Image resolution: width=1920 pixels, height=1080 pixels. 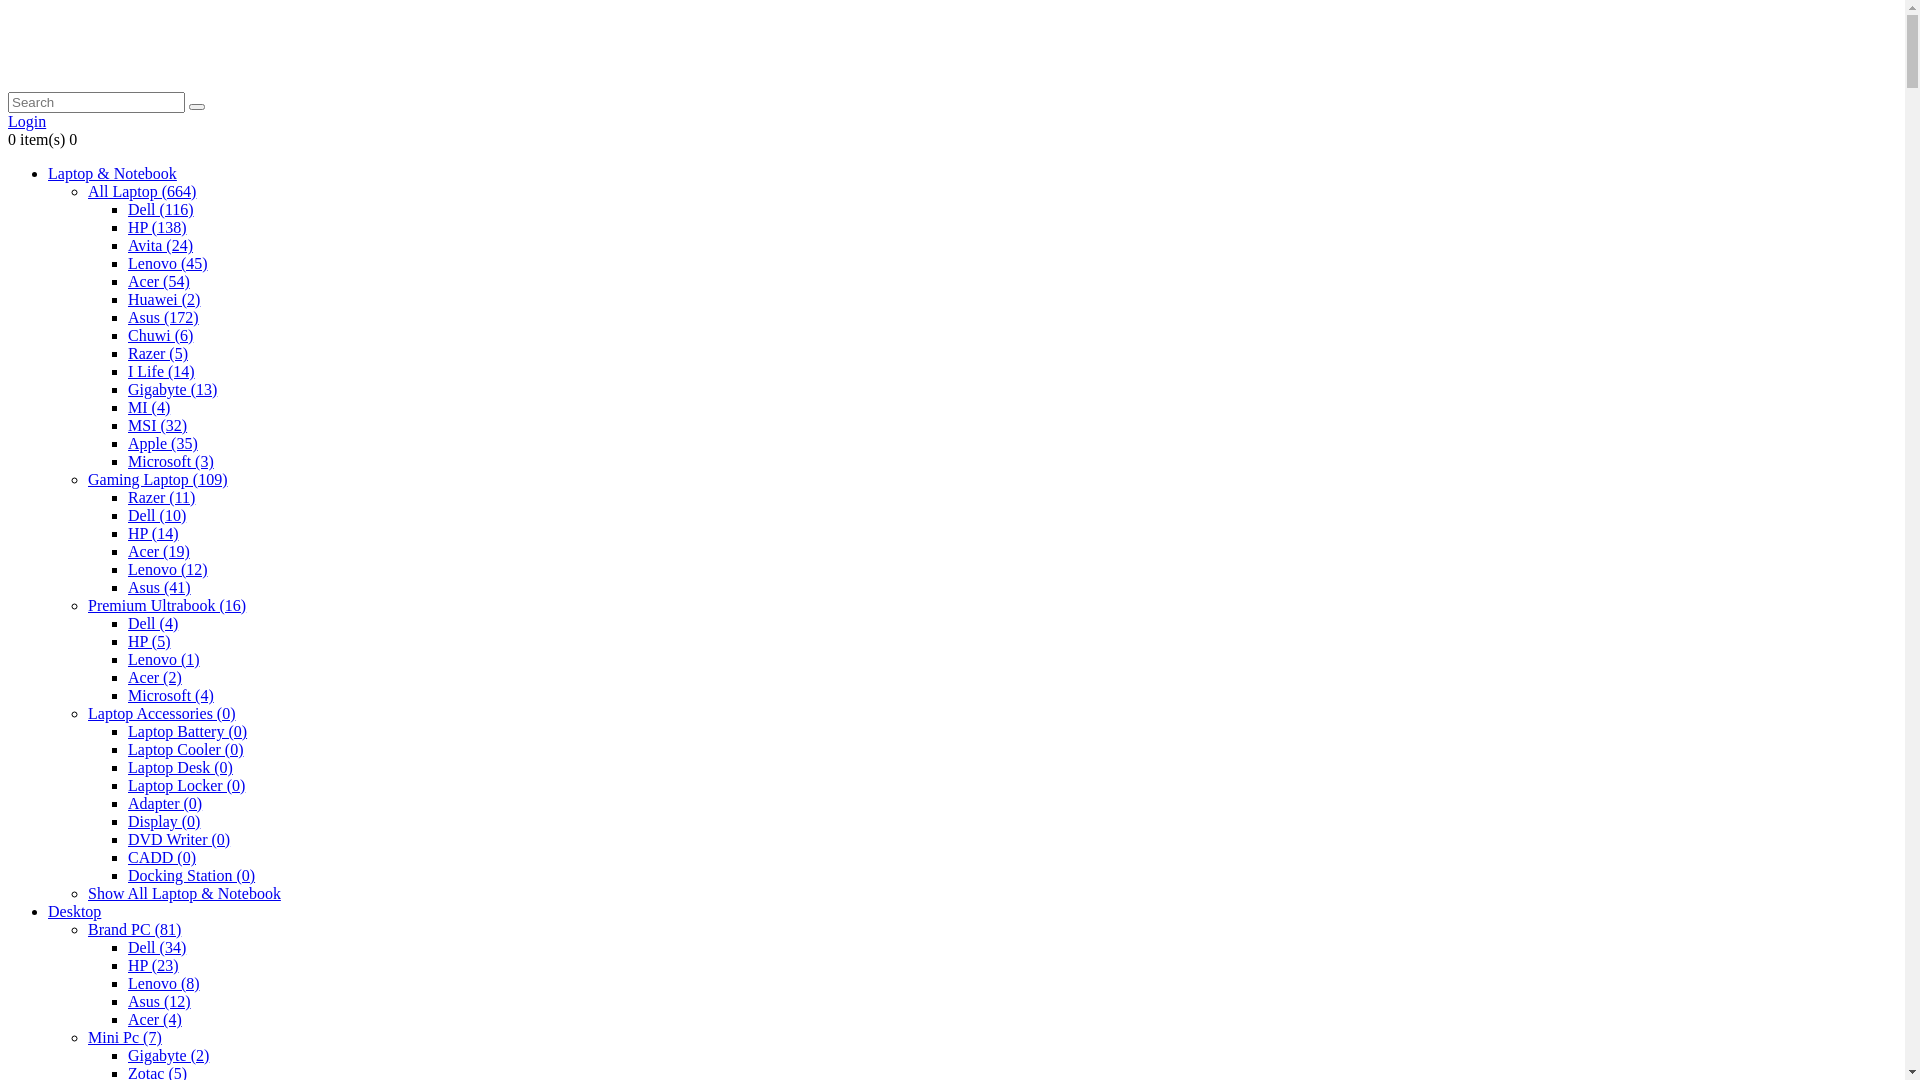 What do you see at coordinates (168, 570) in the screenshot?
I see `Lenovo (12)` at bounding box center [168, 570].